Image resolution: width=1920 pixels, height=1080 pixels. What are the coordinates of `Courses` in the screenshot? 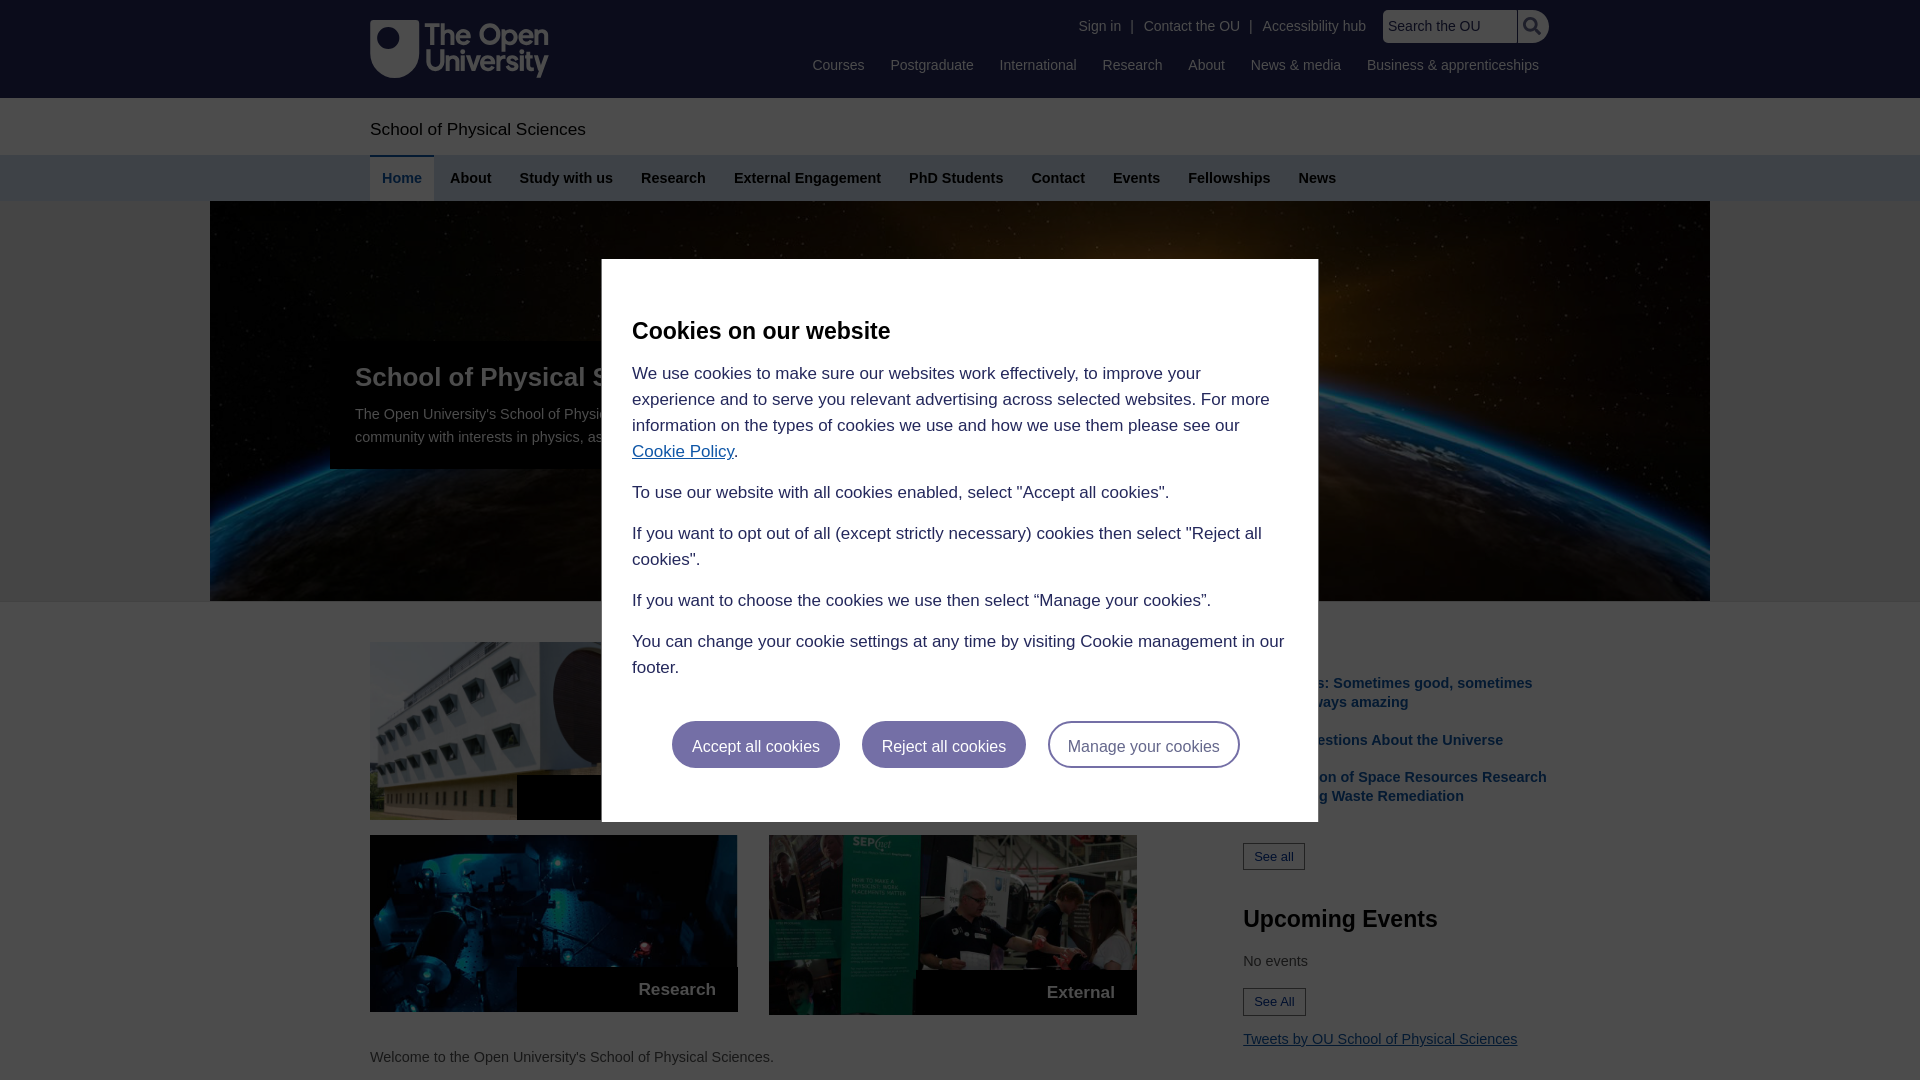 It's located at (838, 64).